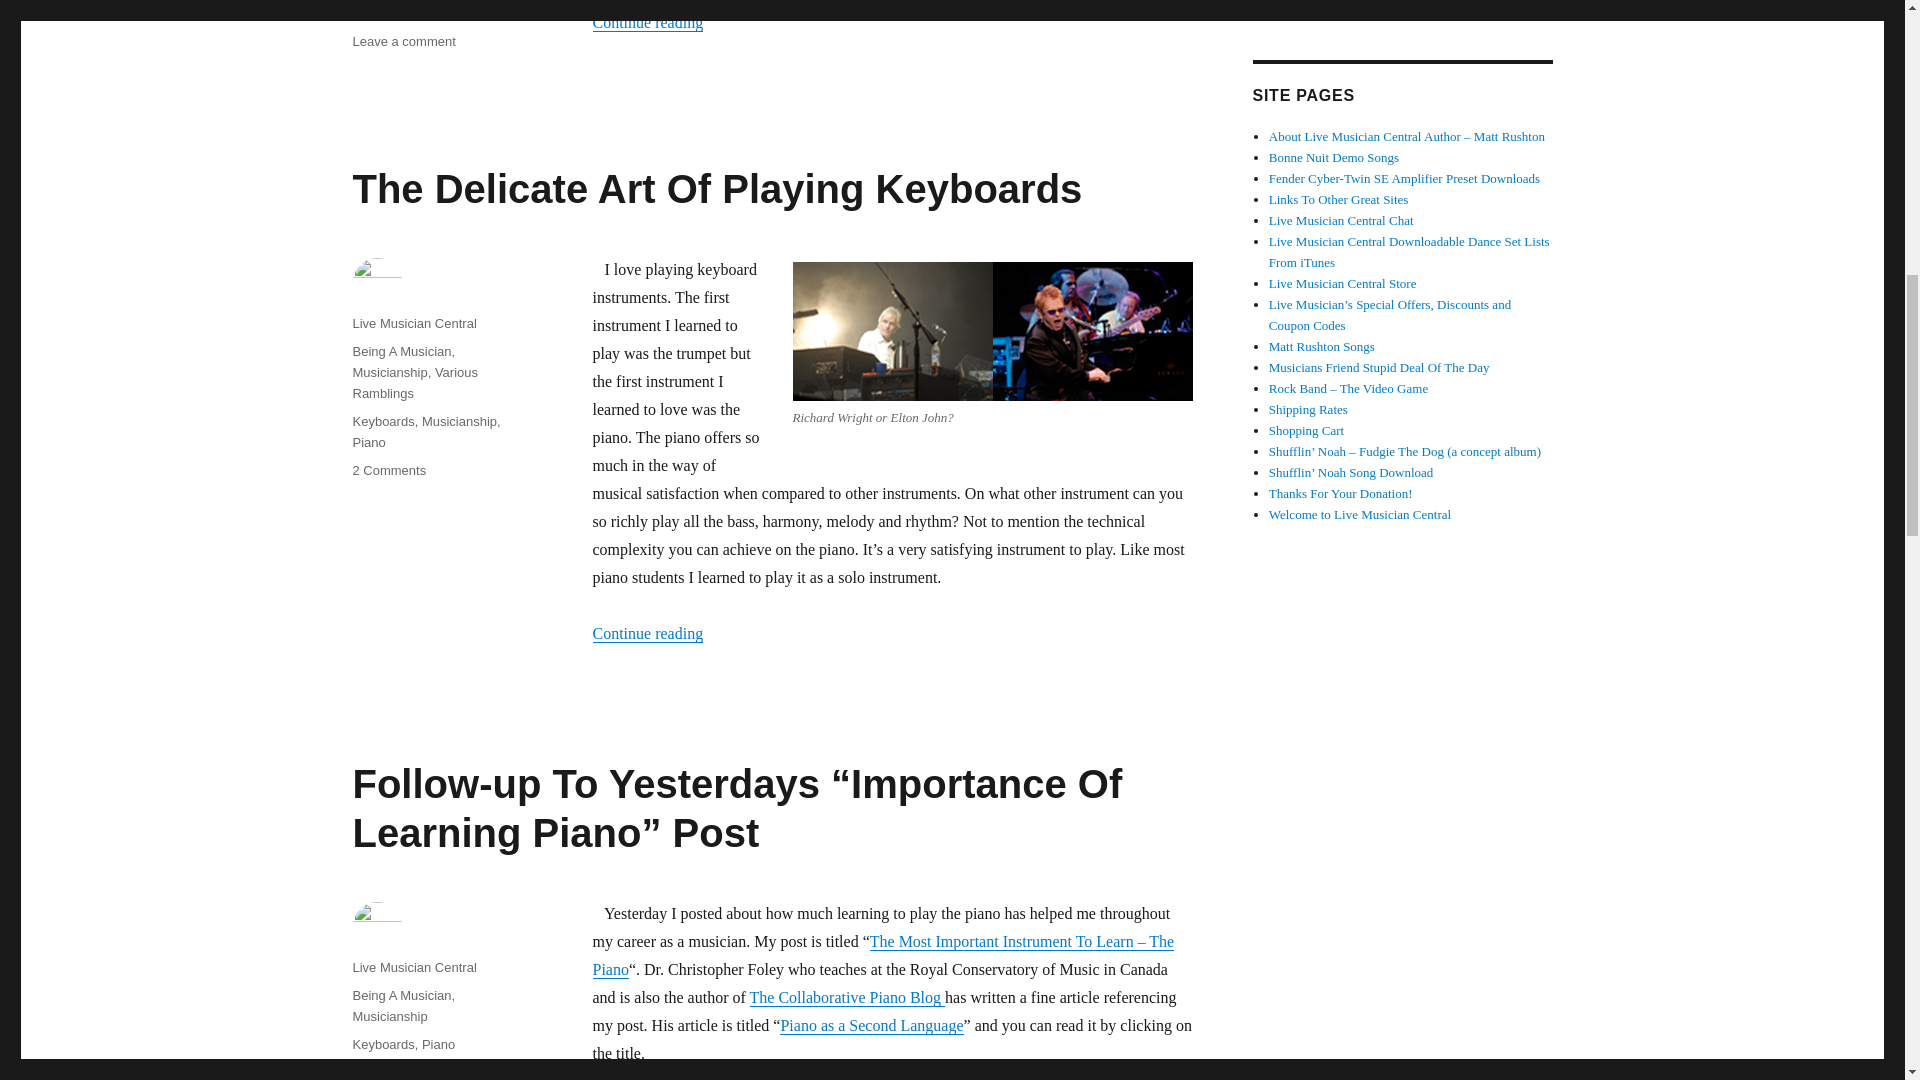  Describe the element at coordinates (414, 323) in the screenshot. I see `The Delicate Art Of Playing Keyboards` at that location.